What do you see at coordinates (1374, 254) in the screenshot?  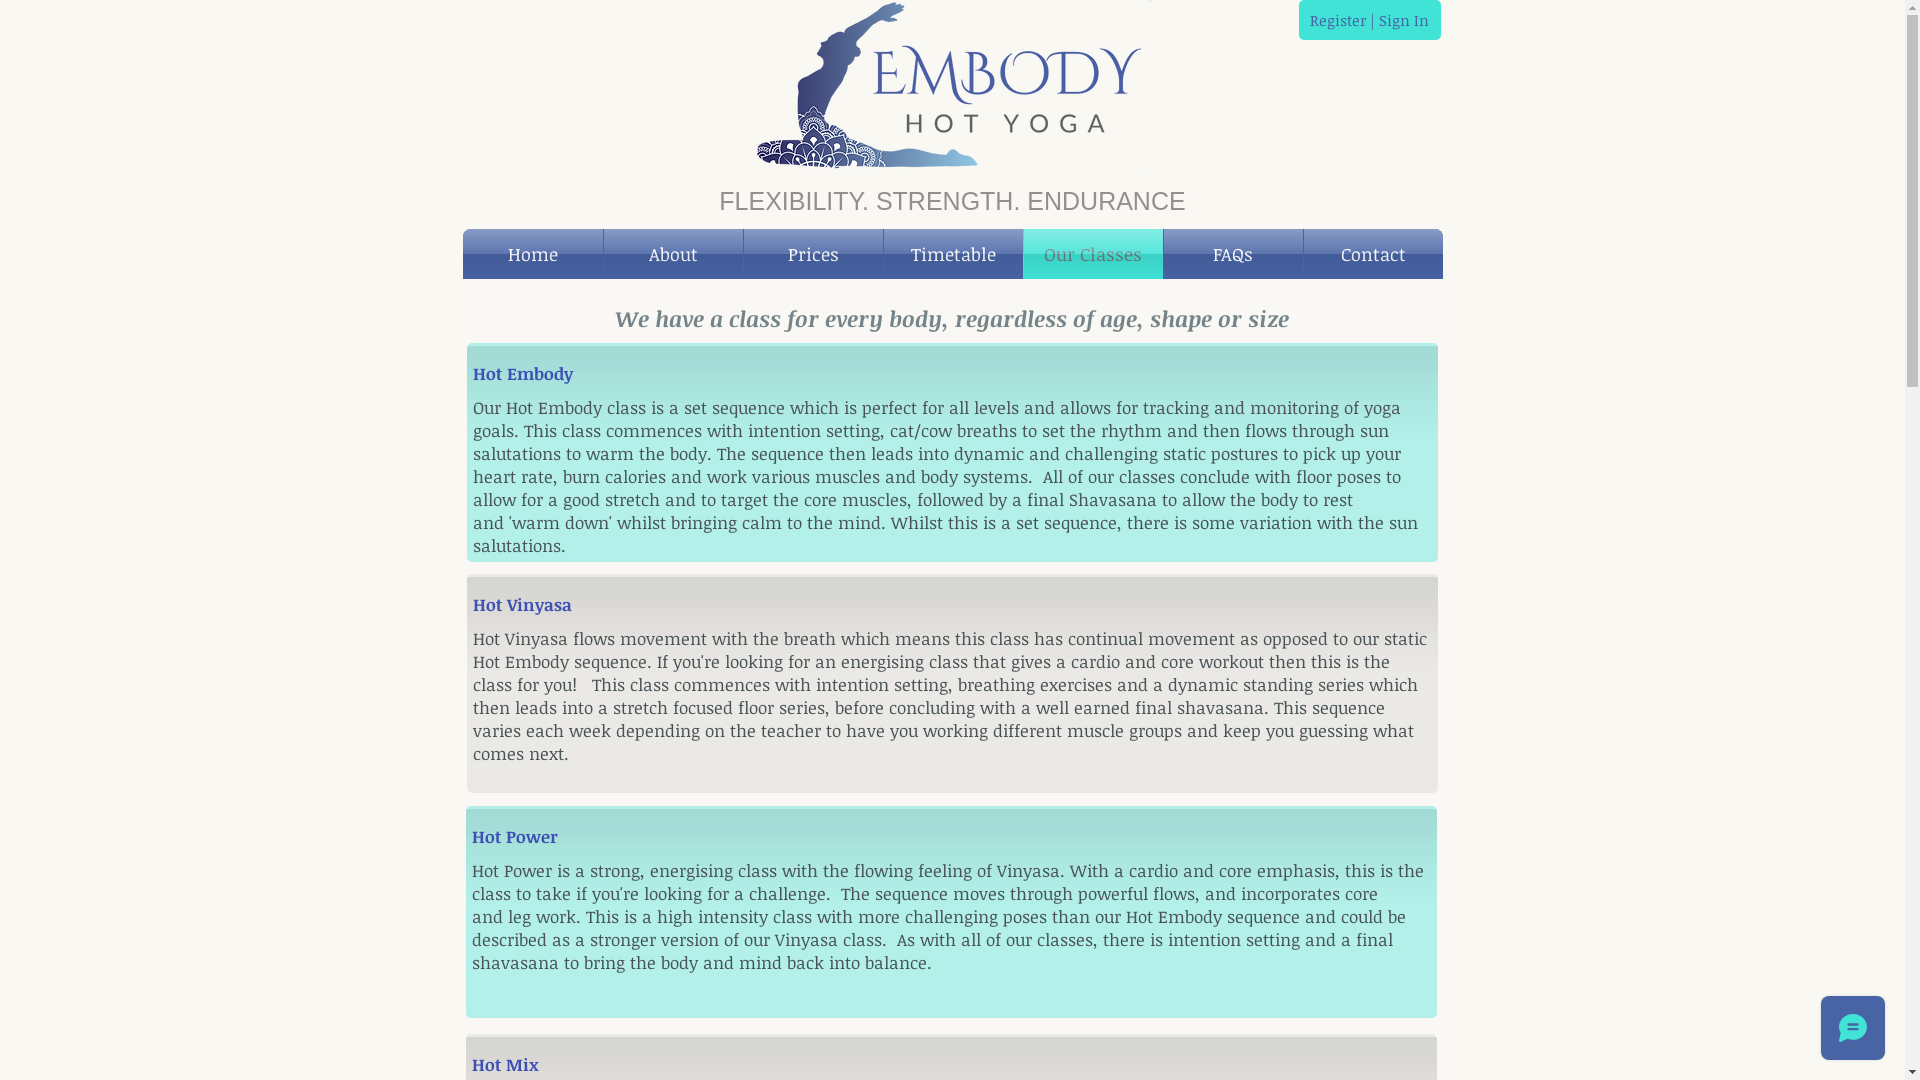 I see `Contact` at bounding box center [1374, 254].